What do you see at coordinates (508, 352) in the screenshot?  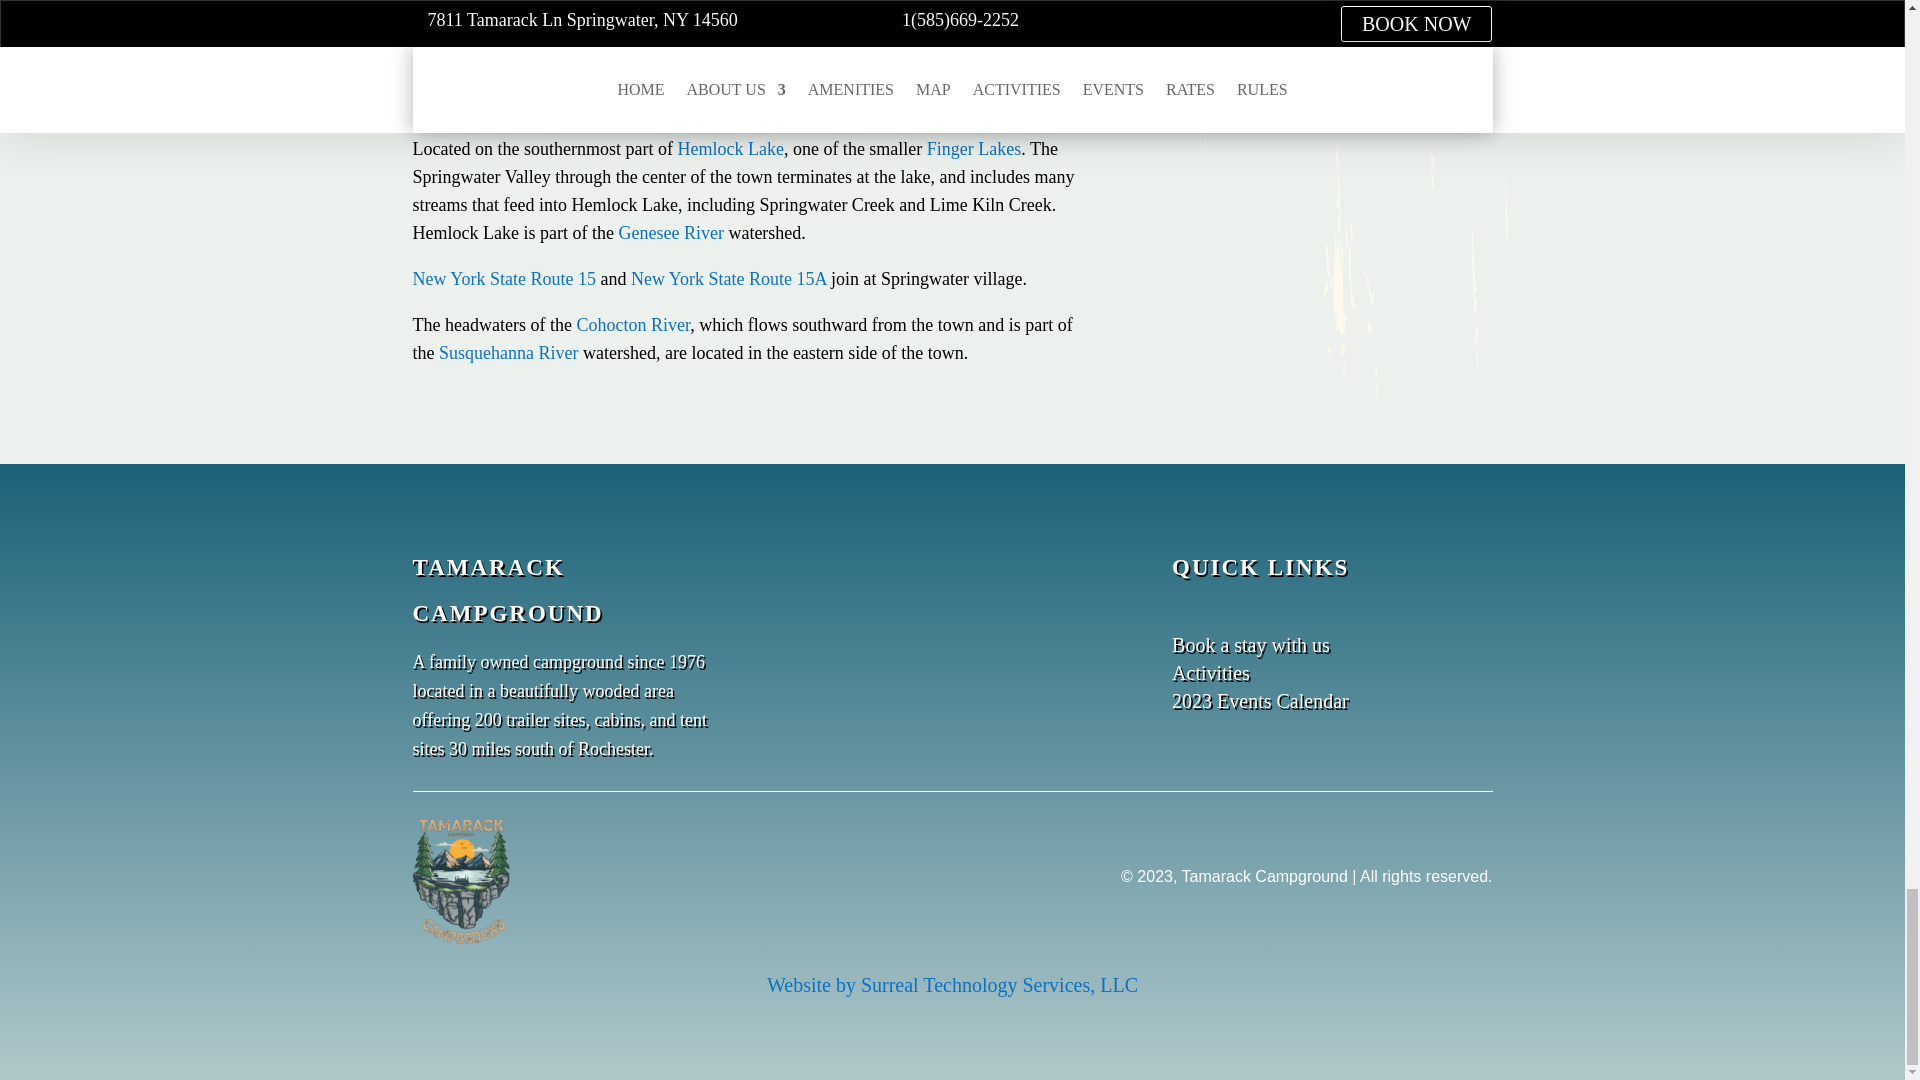 I see `Susquehanna River` at bounding box center [508, 352].